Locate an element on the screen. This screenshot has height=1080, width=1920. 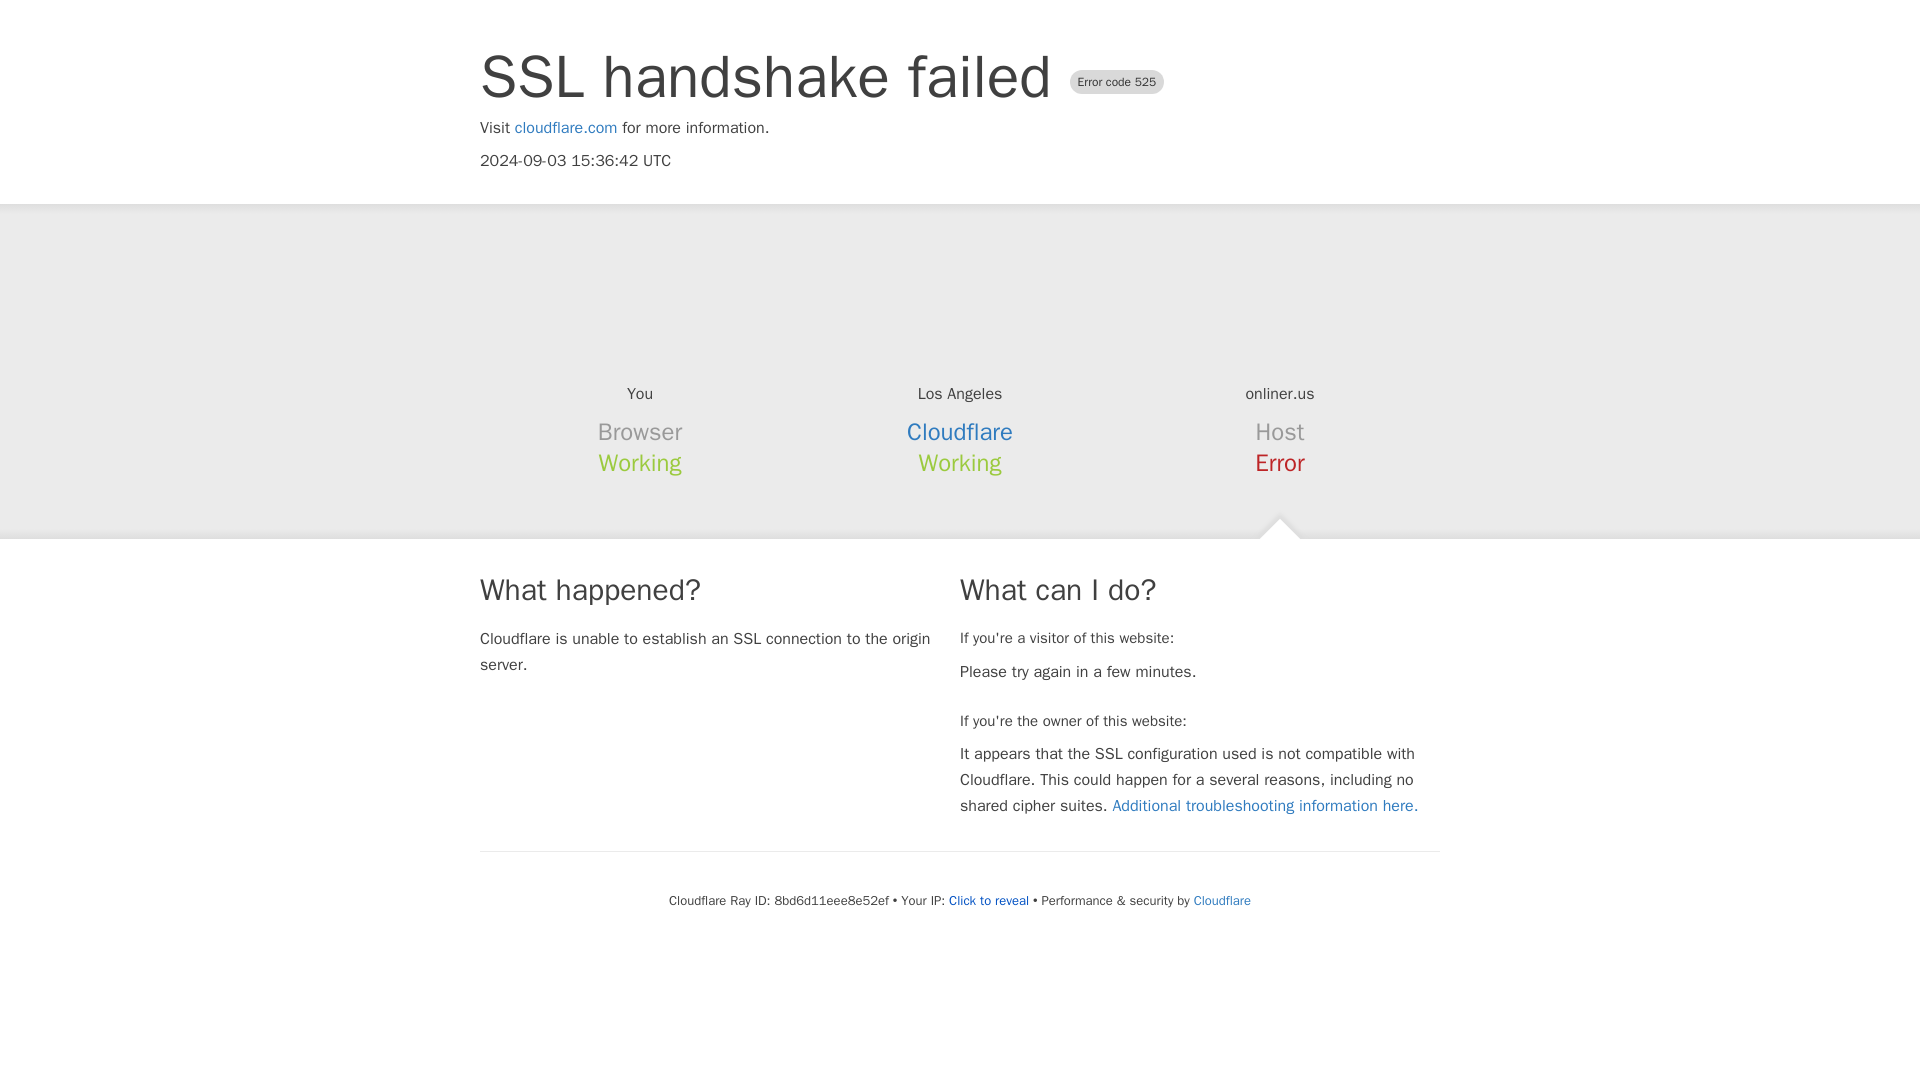
Additional troubleshooting information here. is located at coordinates (1264, 806).